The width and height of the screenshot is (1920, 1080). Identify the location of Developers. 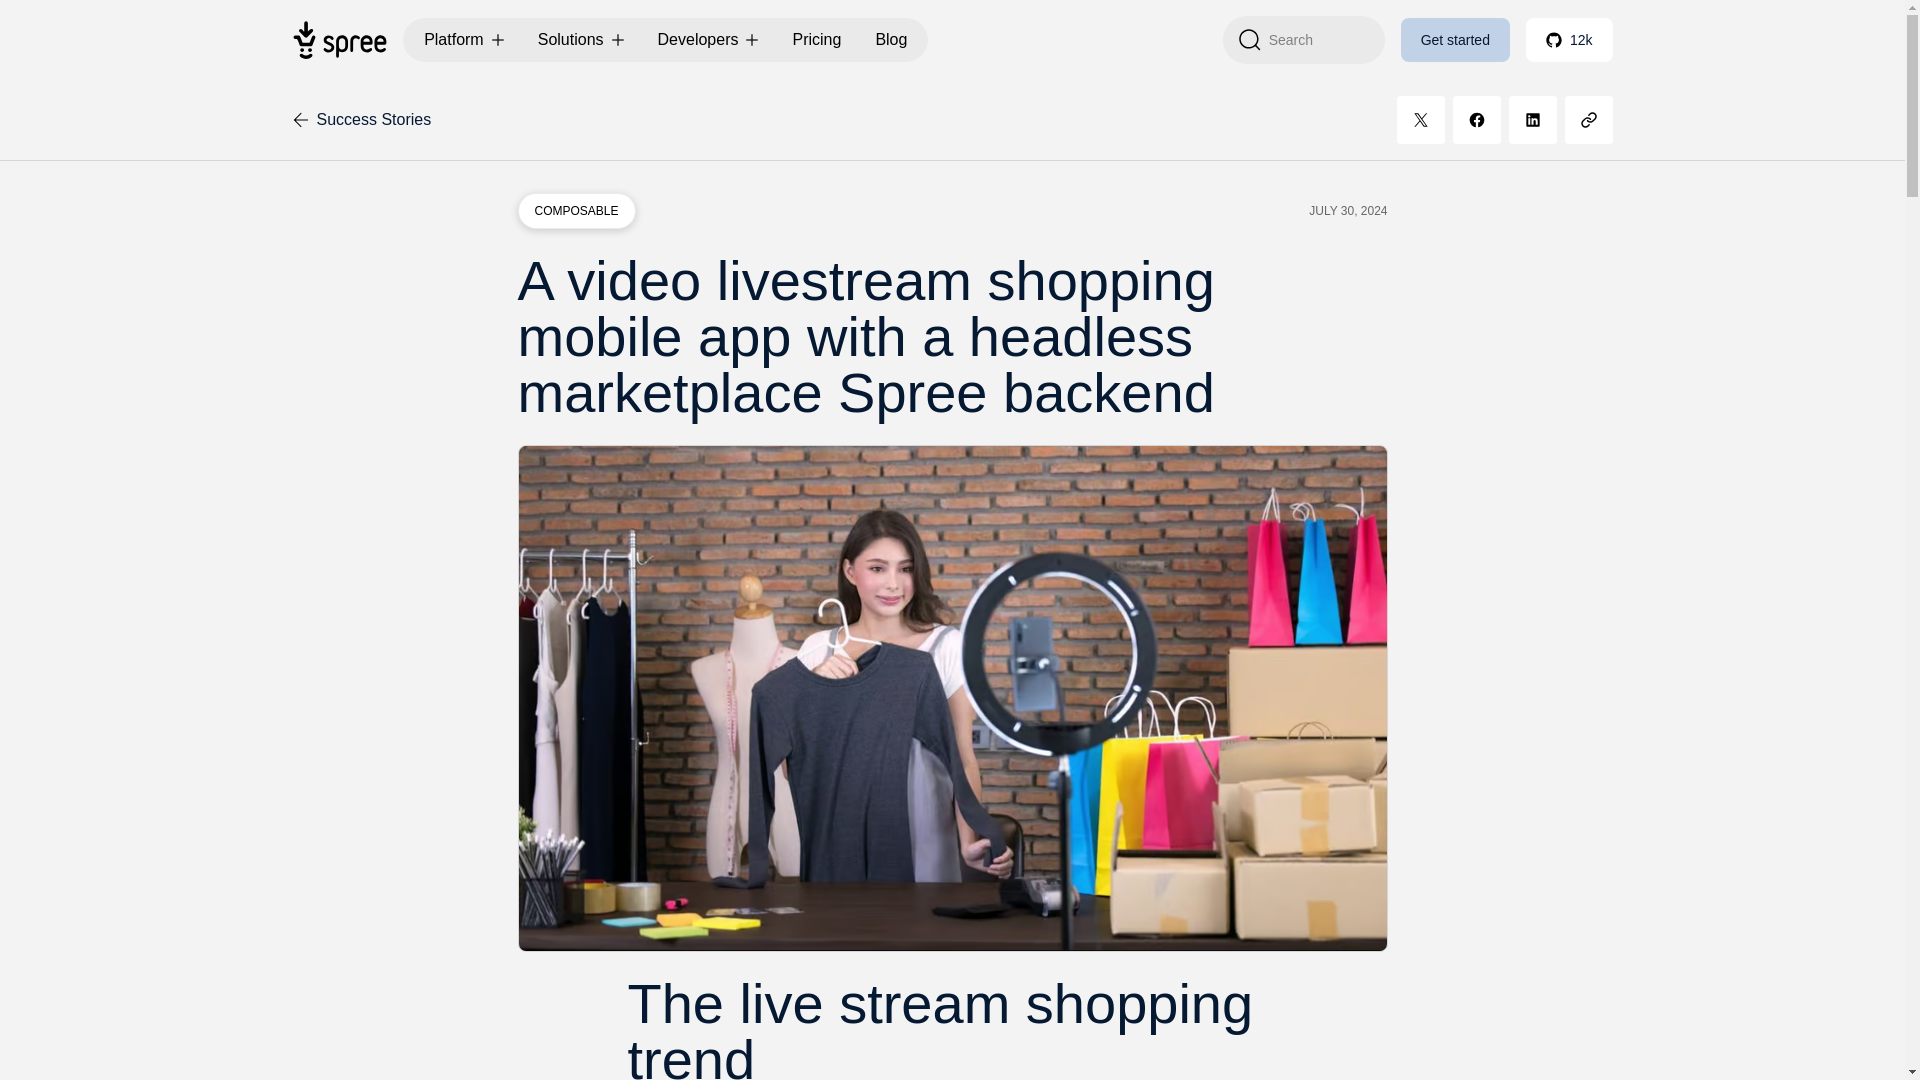
(708, 40).